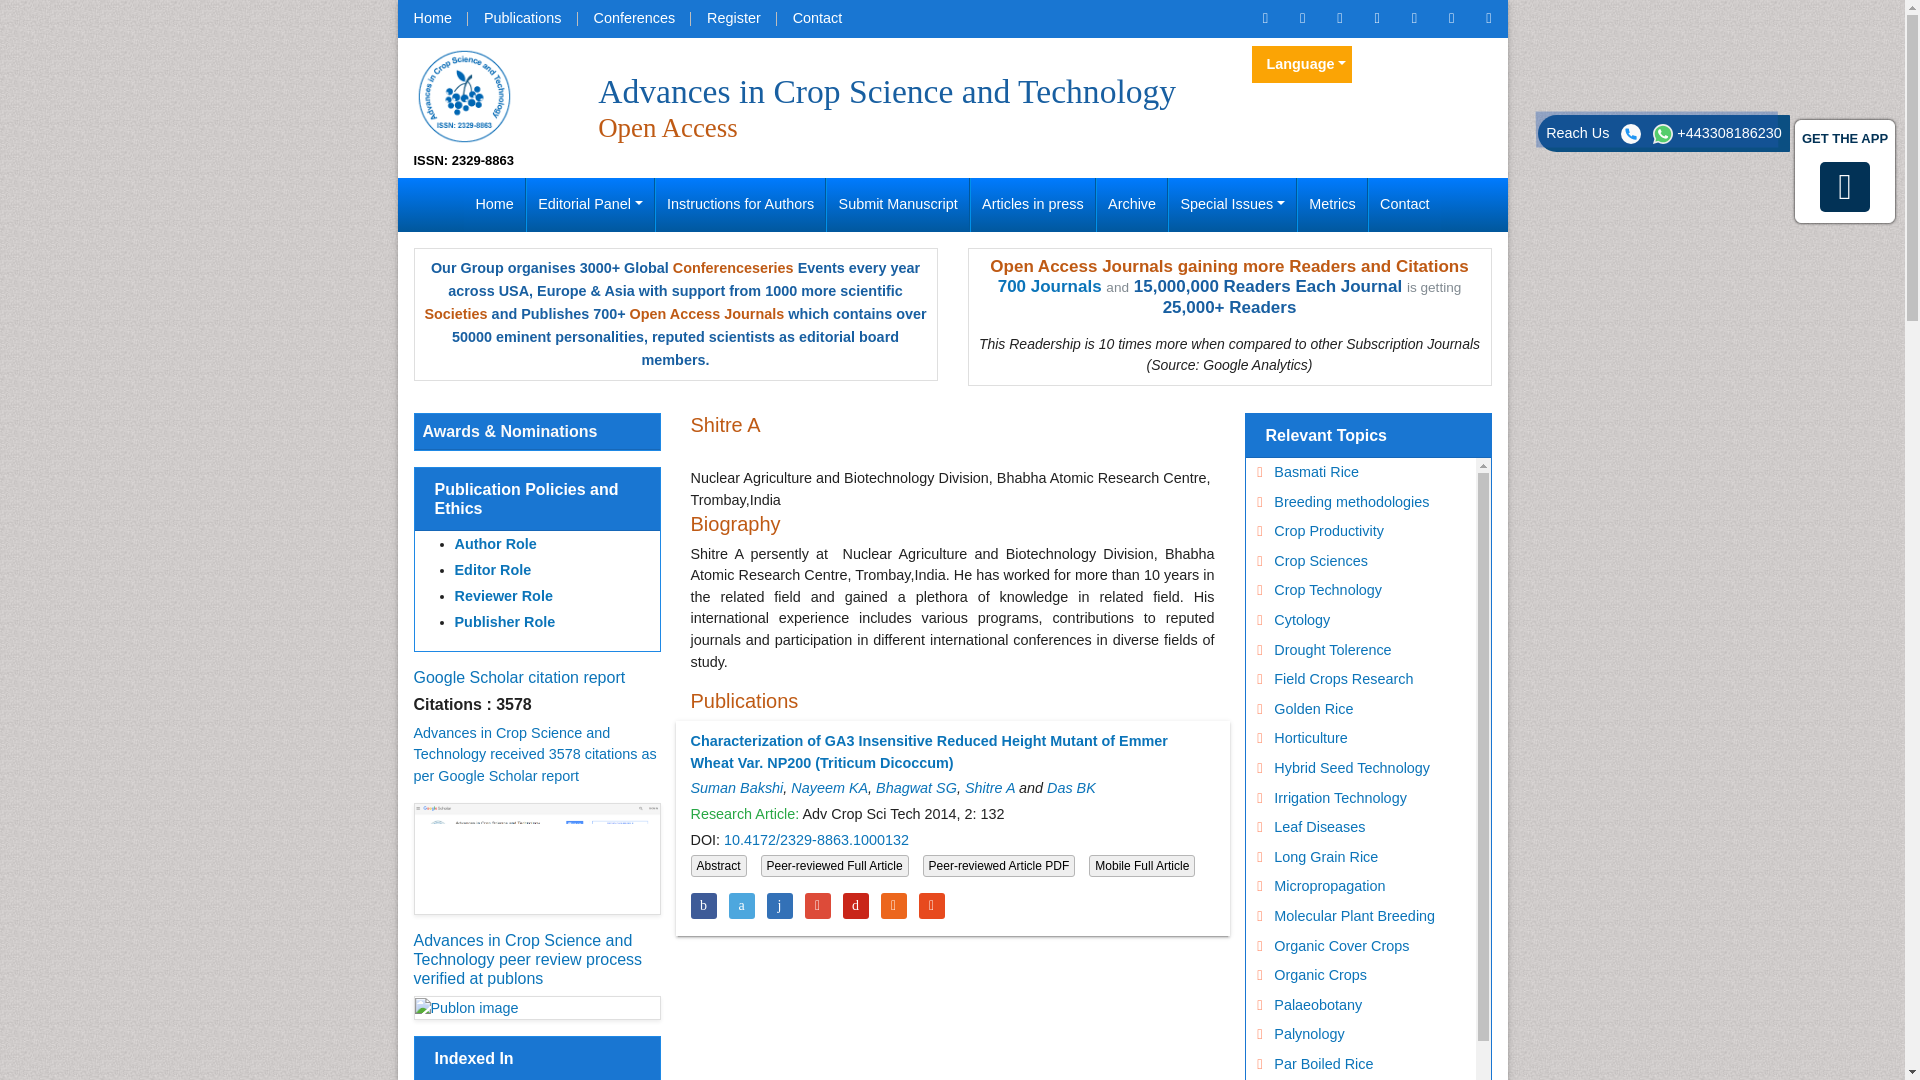 This screenshot has width=1920, height=1080. I want to click on Omics Facebook, so click(1302, 18).